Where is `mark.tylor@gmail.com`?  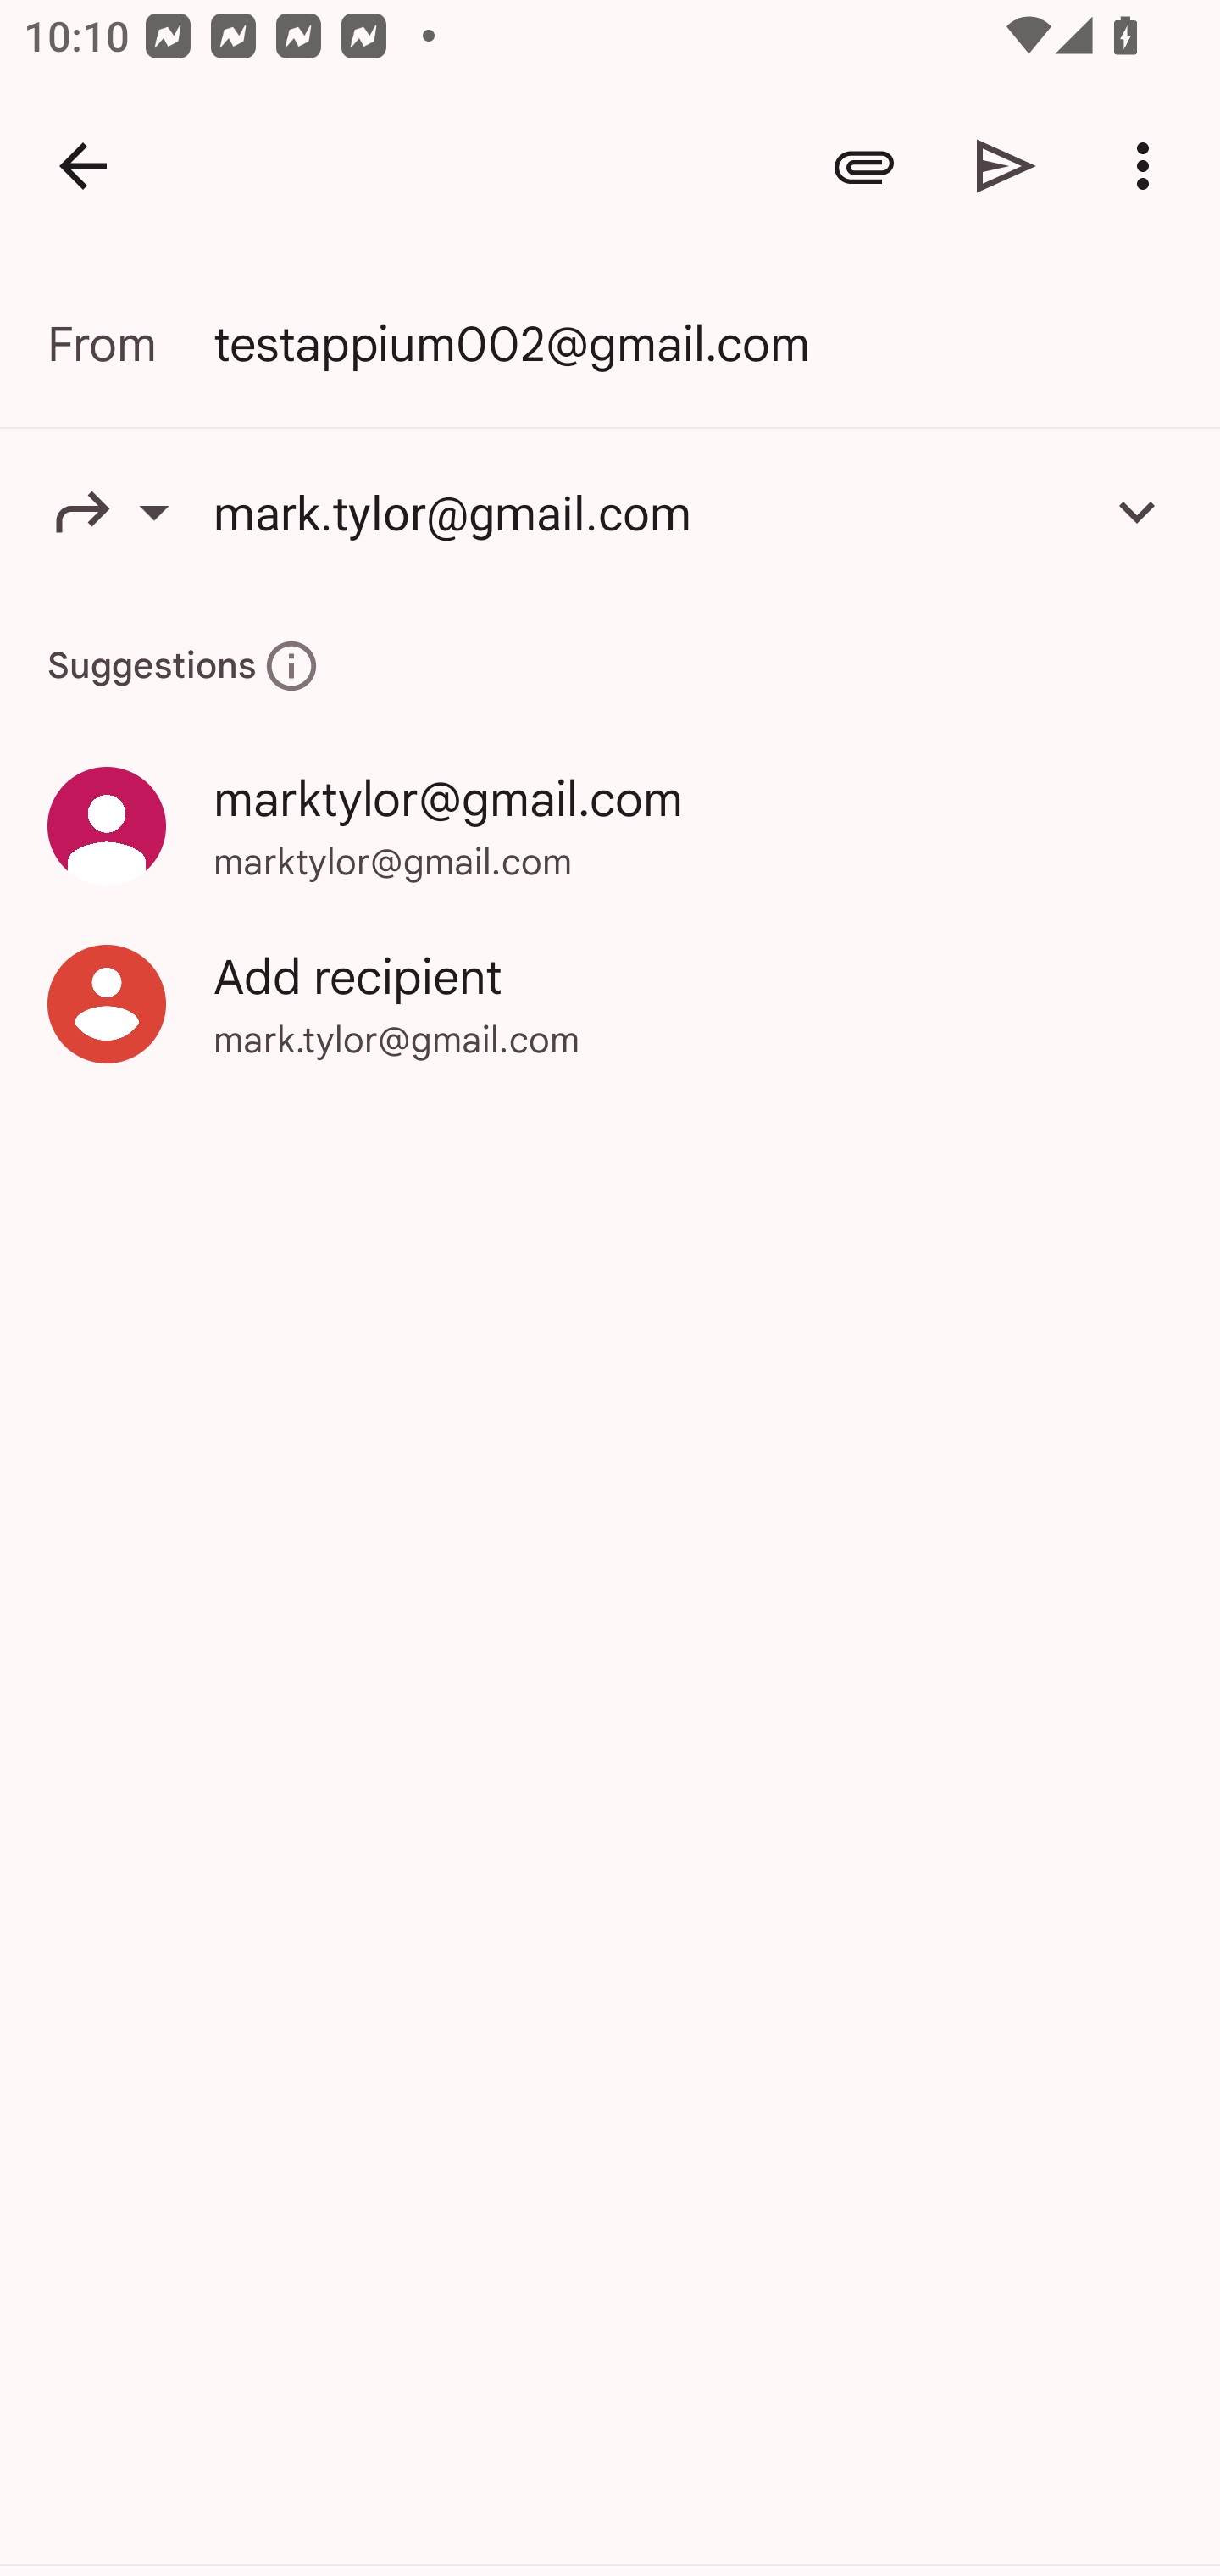
mark.tylor@gmail.com is located at coordinates (645, 511).